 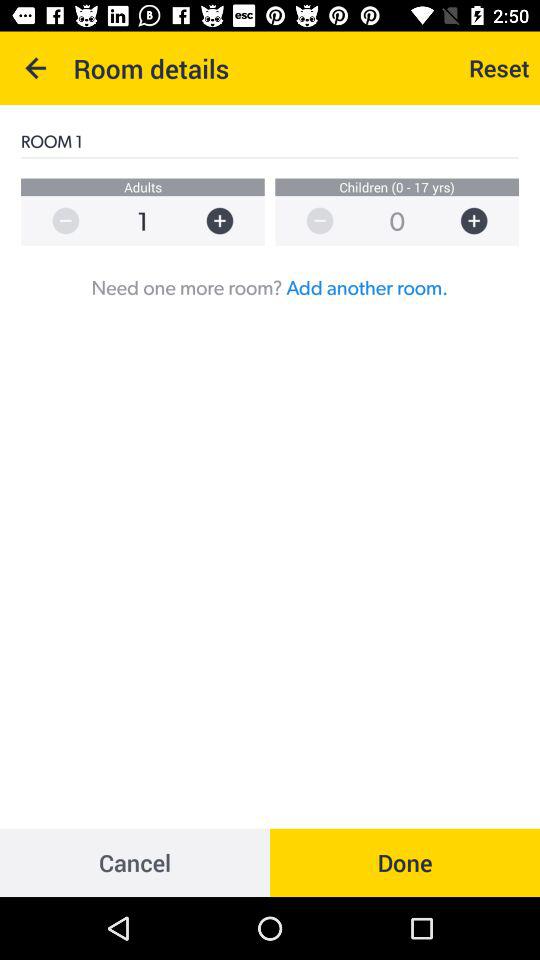 I want to click on choose icon below need one more icon, so click(x=135, y=862).